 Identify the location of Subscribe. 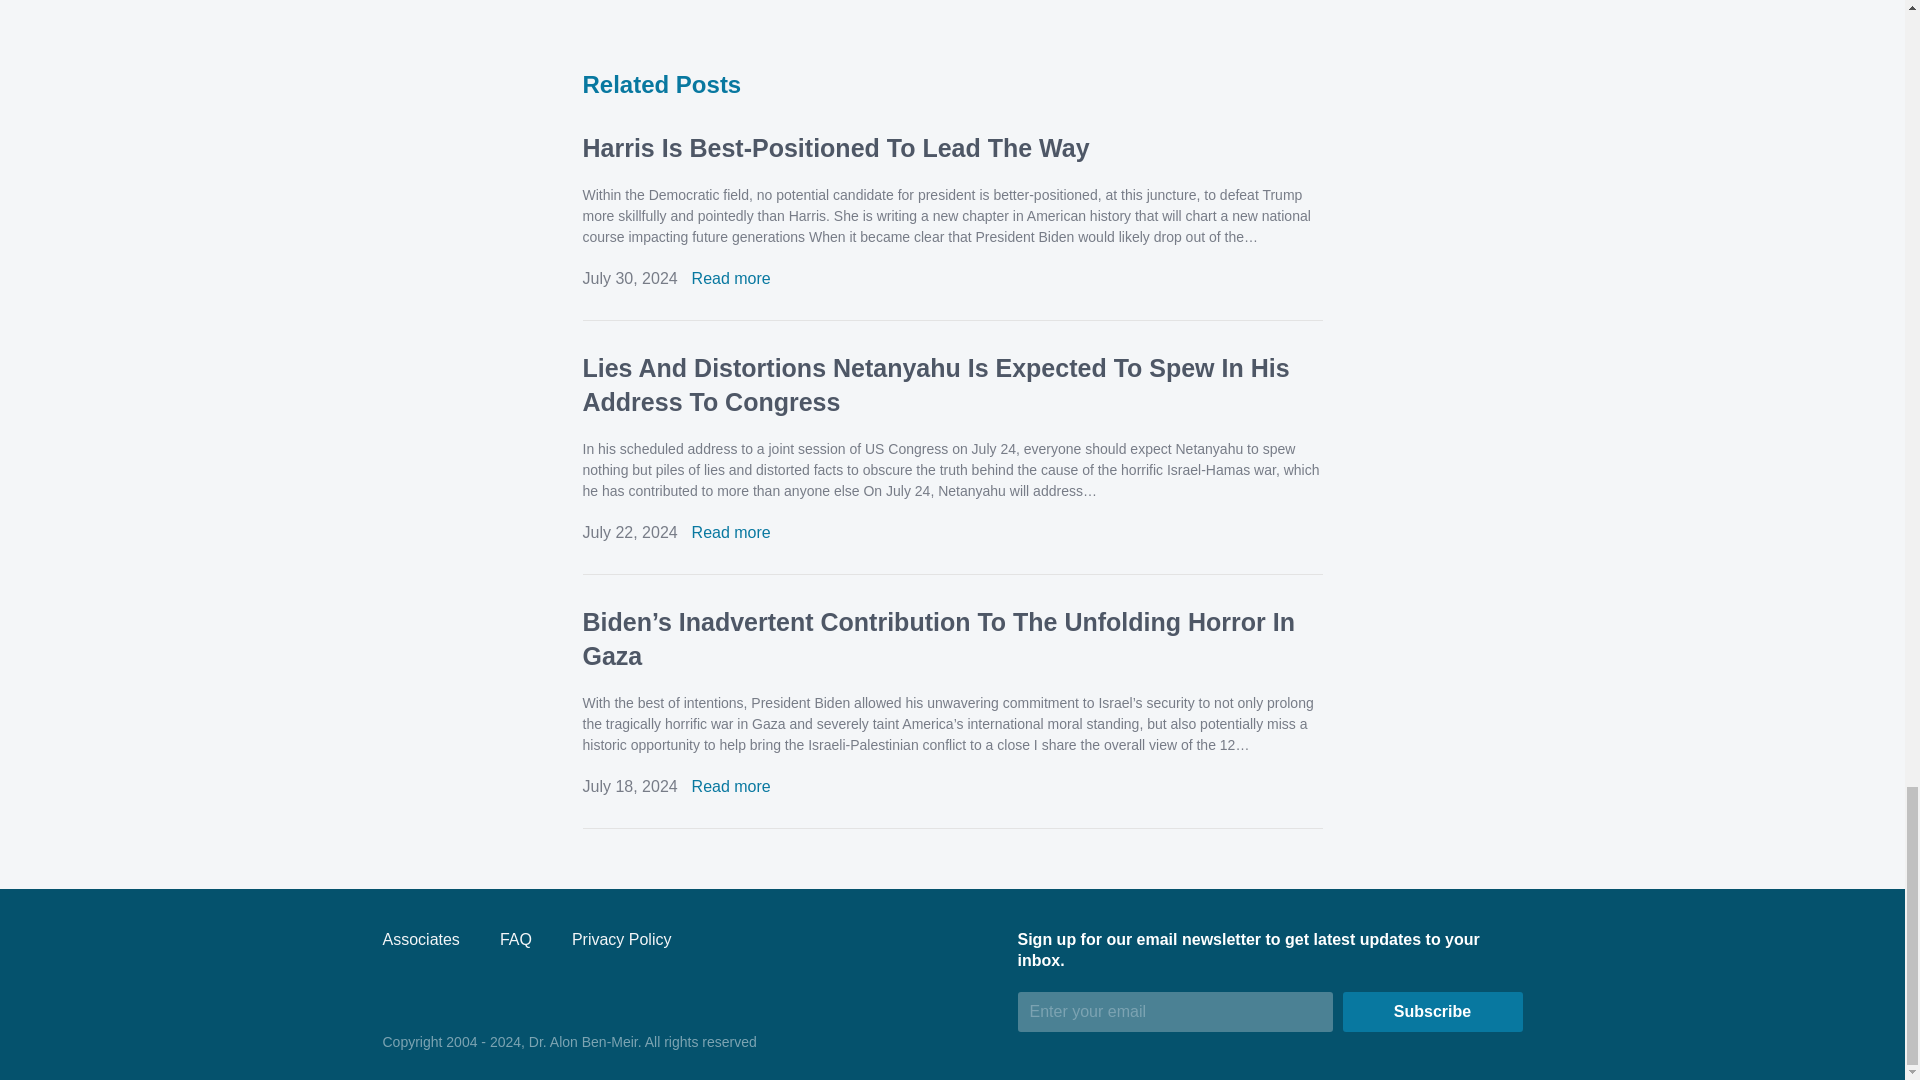
(1432, 1012).